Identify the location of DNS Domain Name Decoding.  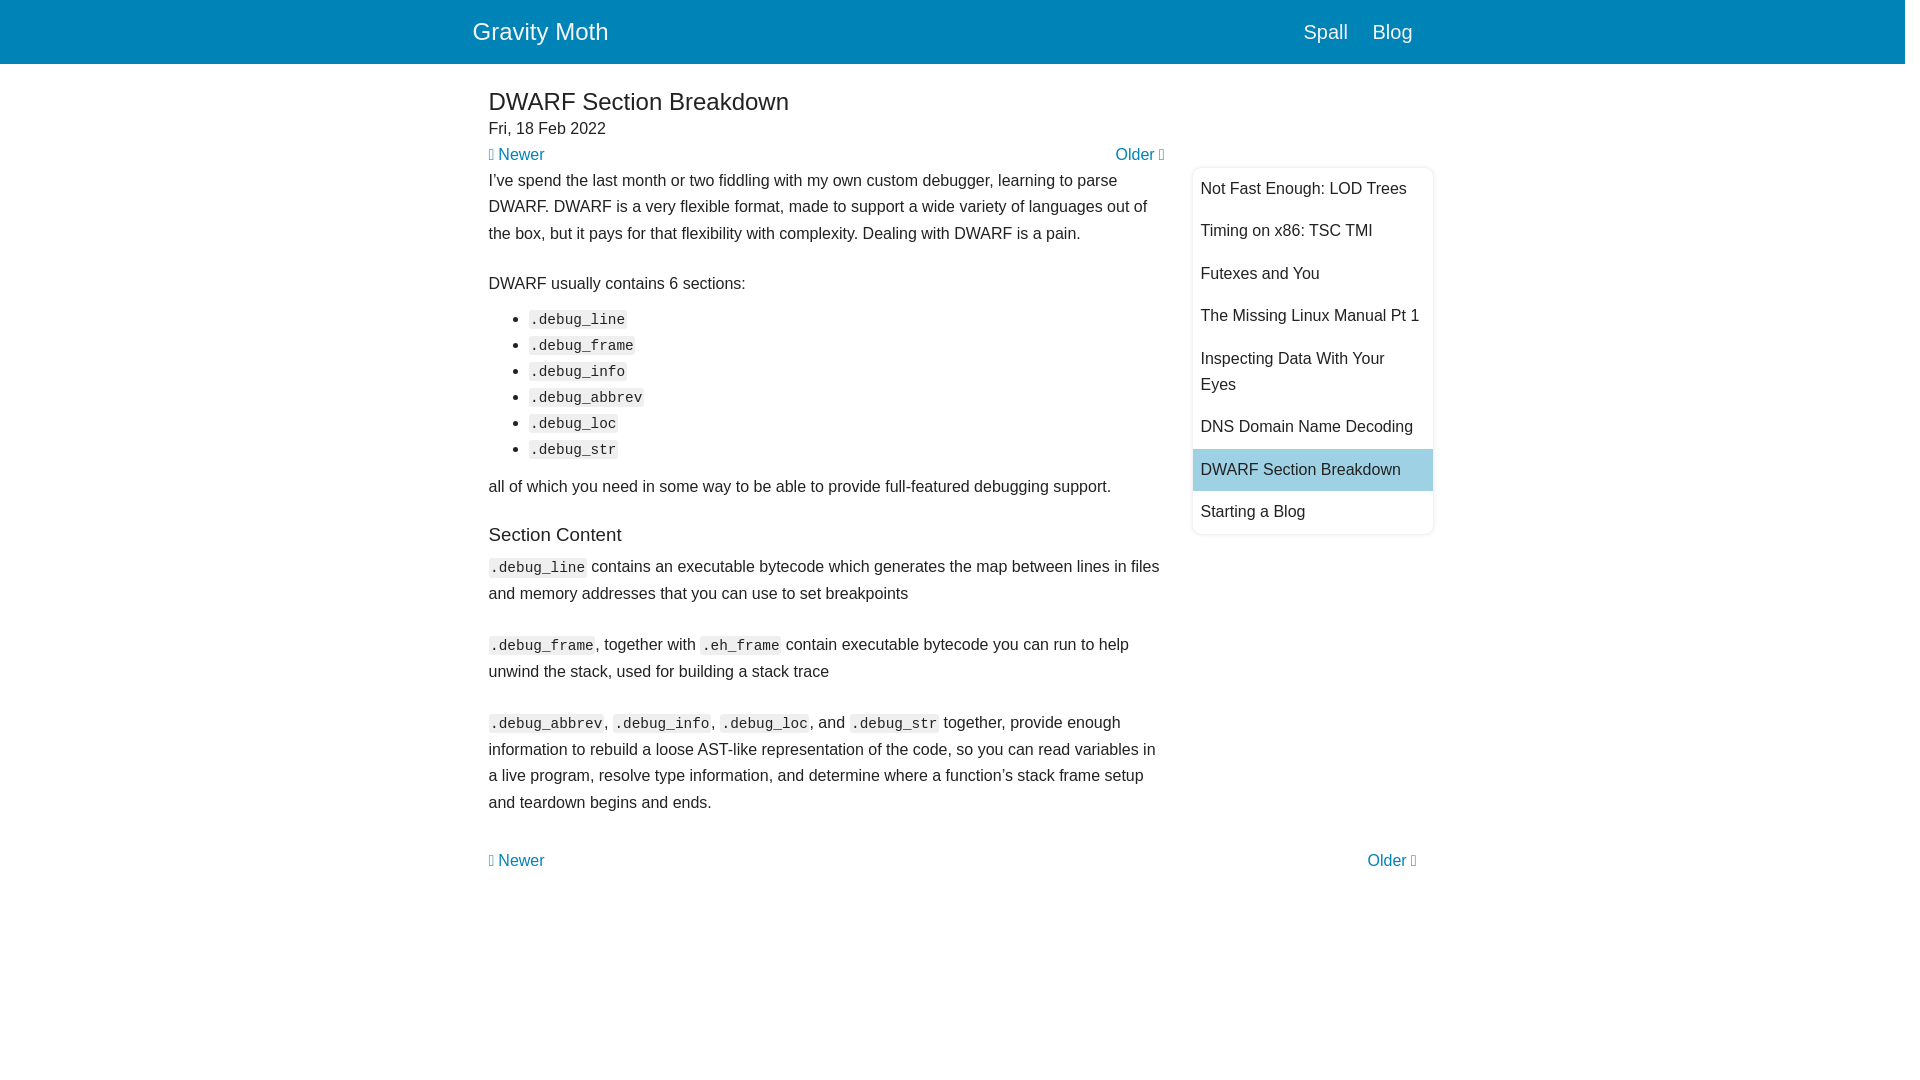
(1312, 427).